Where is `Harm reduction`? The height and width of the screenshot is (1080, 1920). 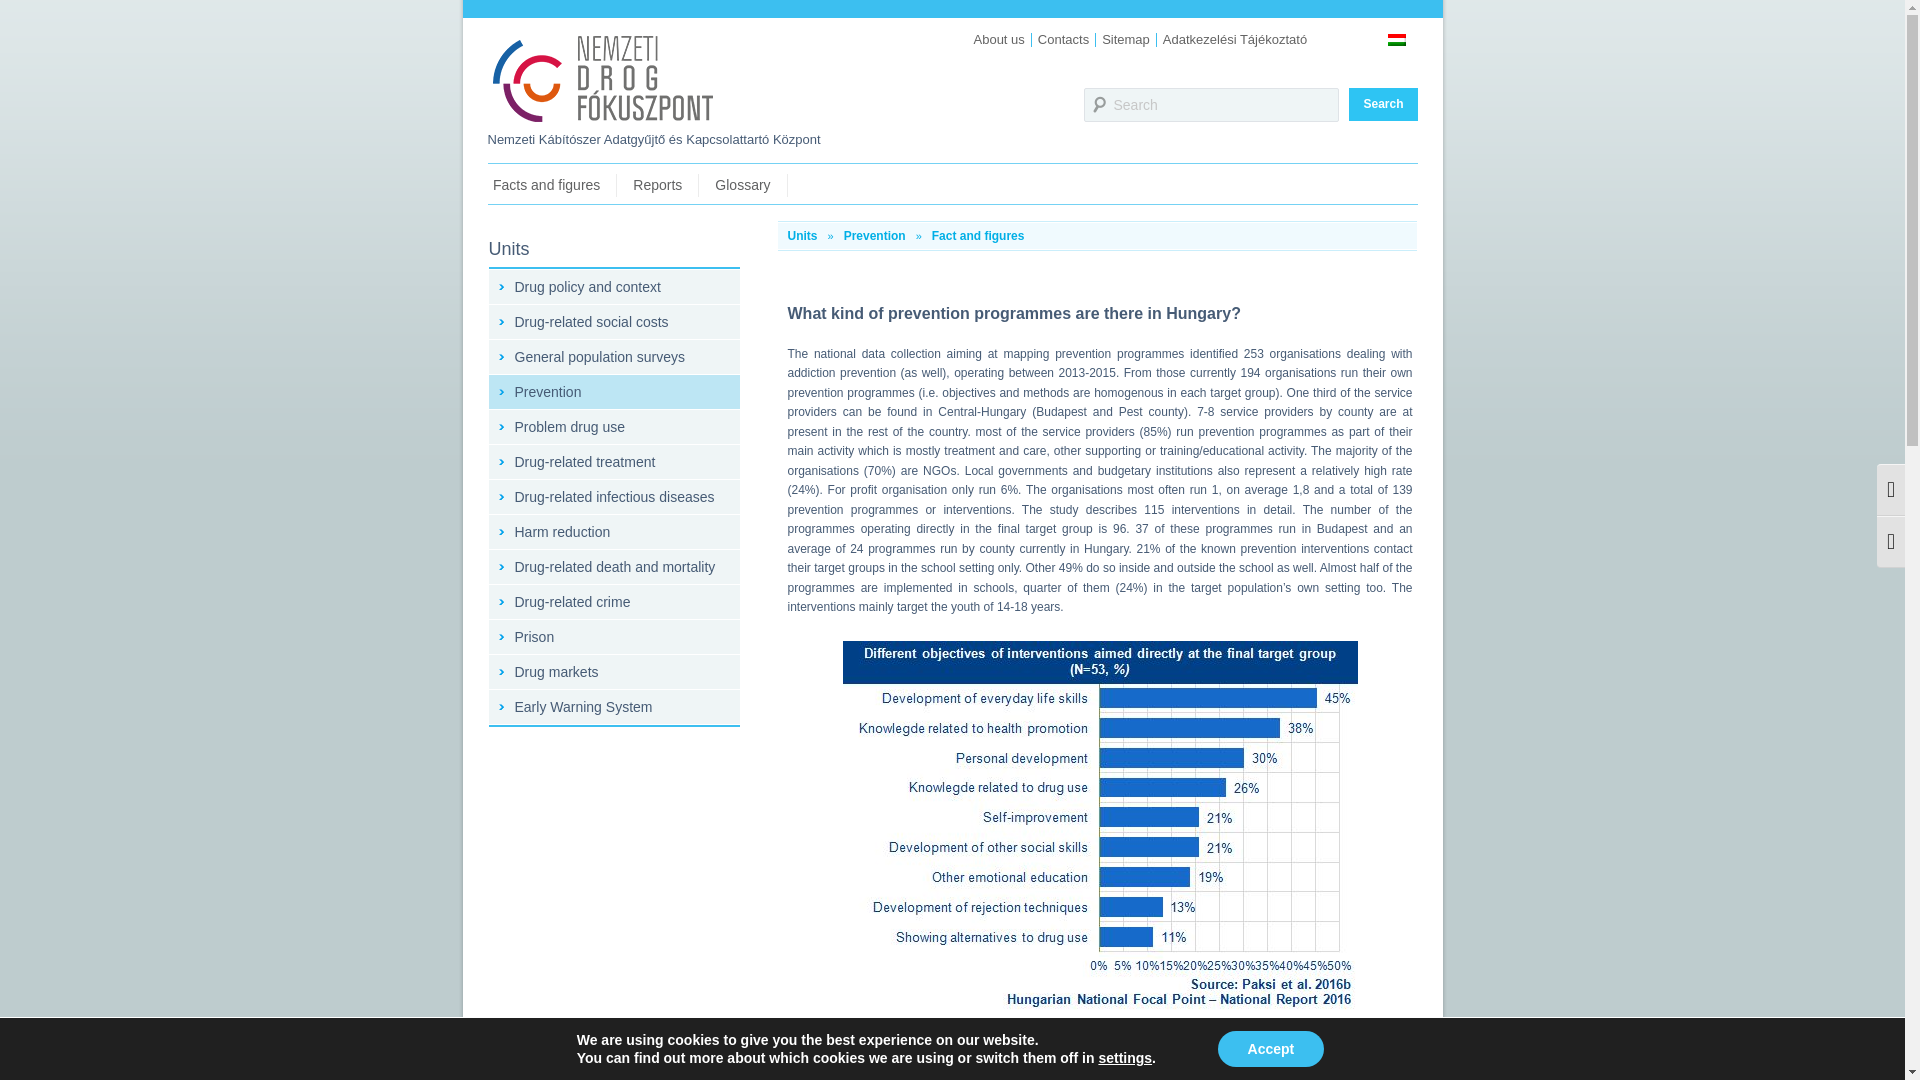 Harm reduction is located at coordinates (613, 532).